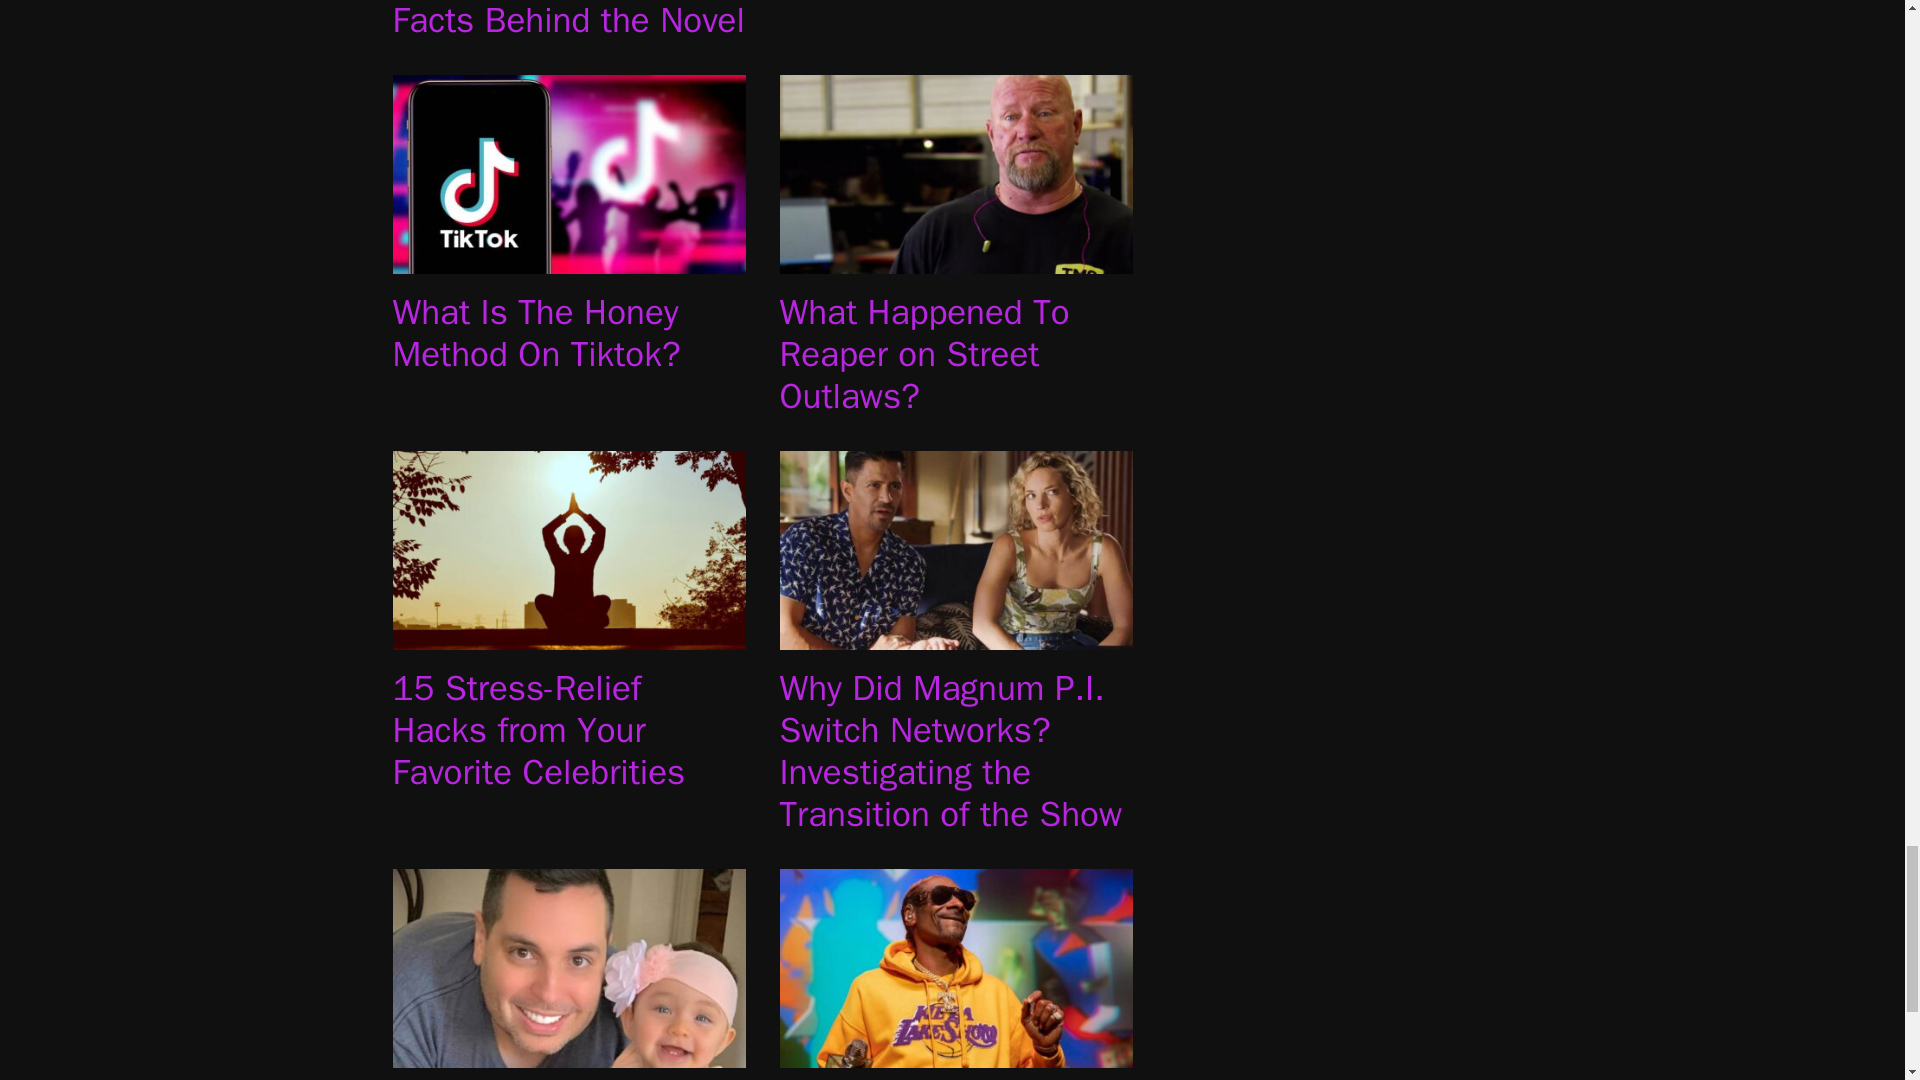 This screenshot has height=1080, width=1920. I want to click on What Is The Honey Method On Tiktok?, so click(535, 332).